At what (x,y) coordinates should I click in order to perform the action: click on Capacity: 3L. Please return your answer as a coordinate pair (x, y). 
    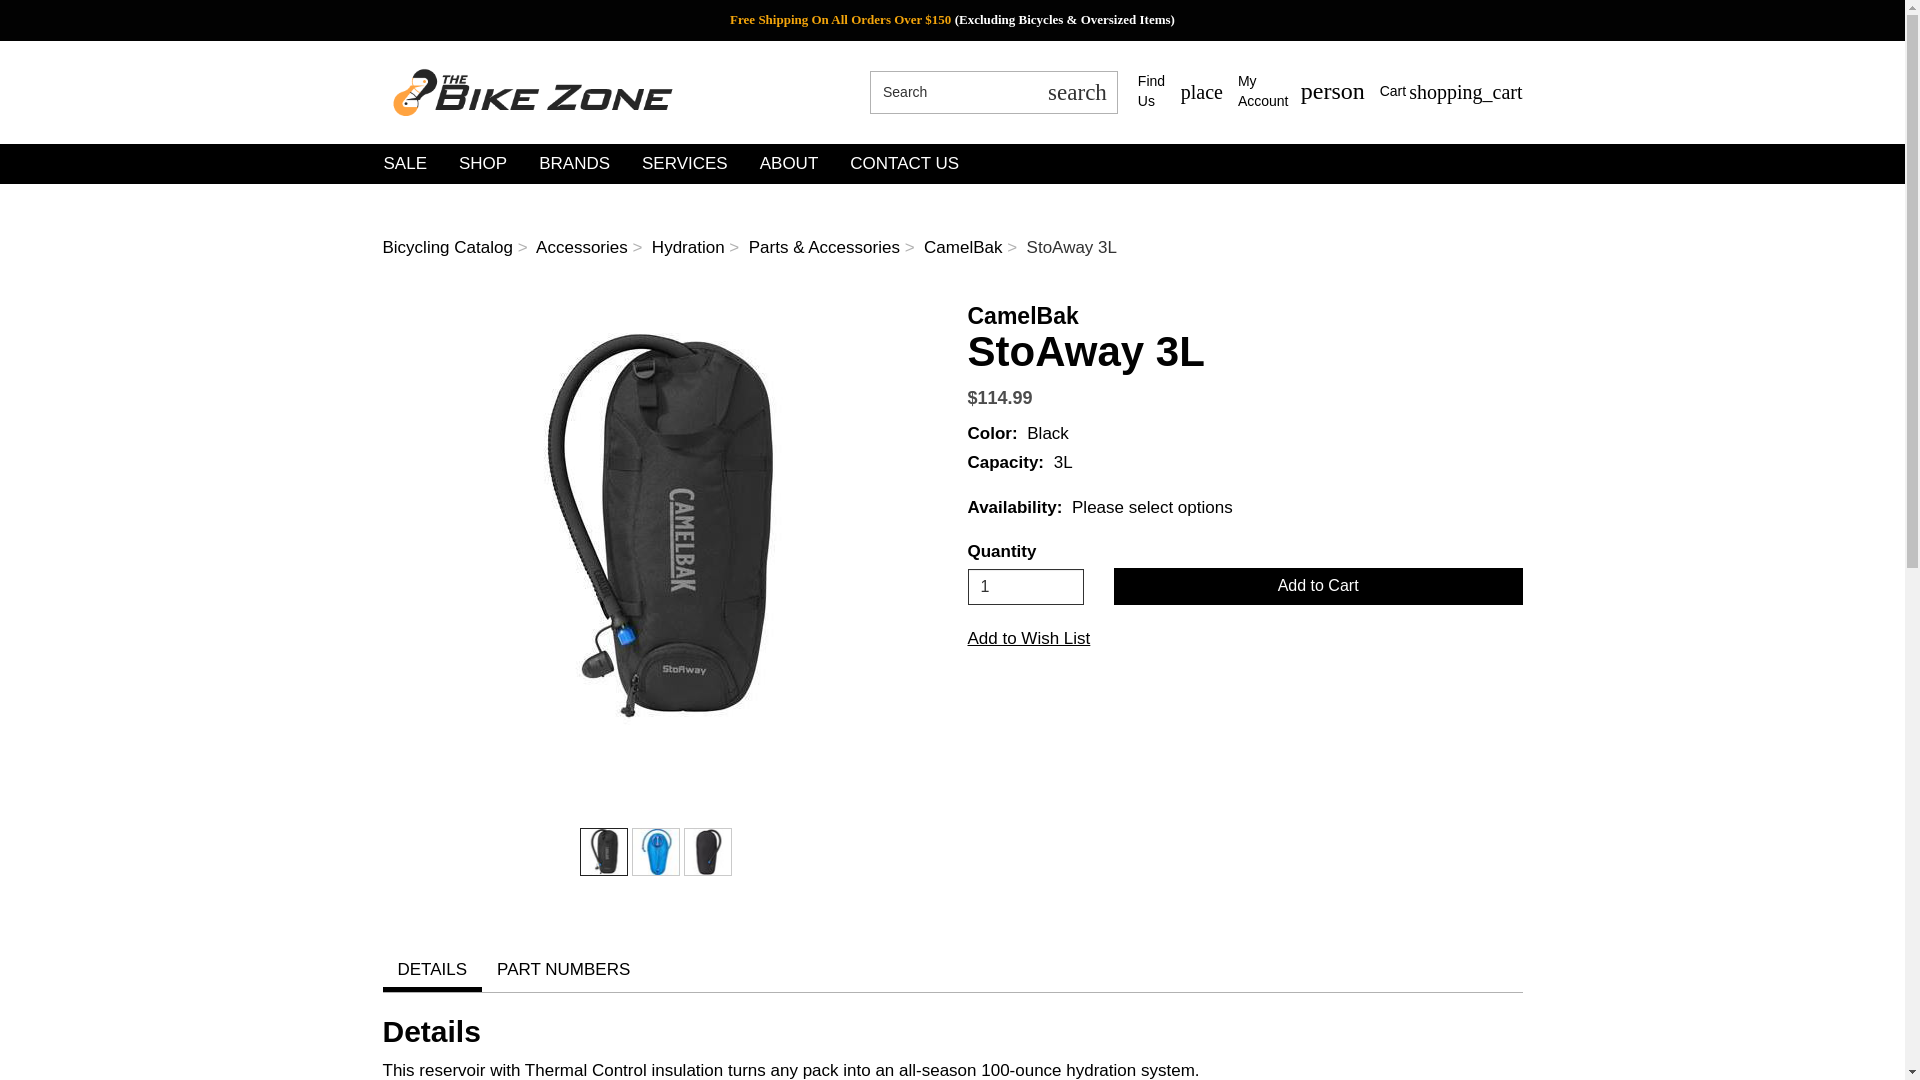
    Looking at the image, I should click on (1076, 92).